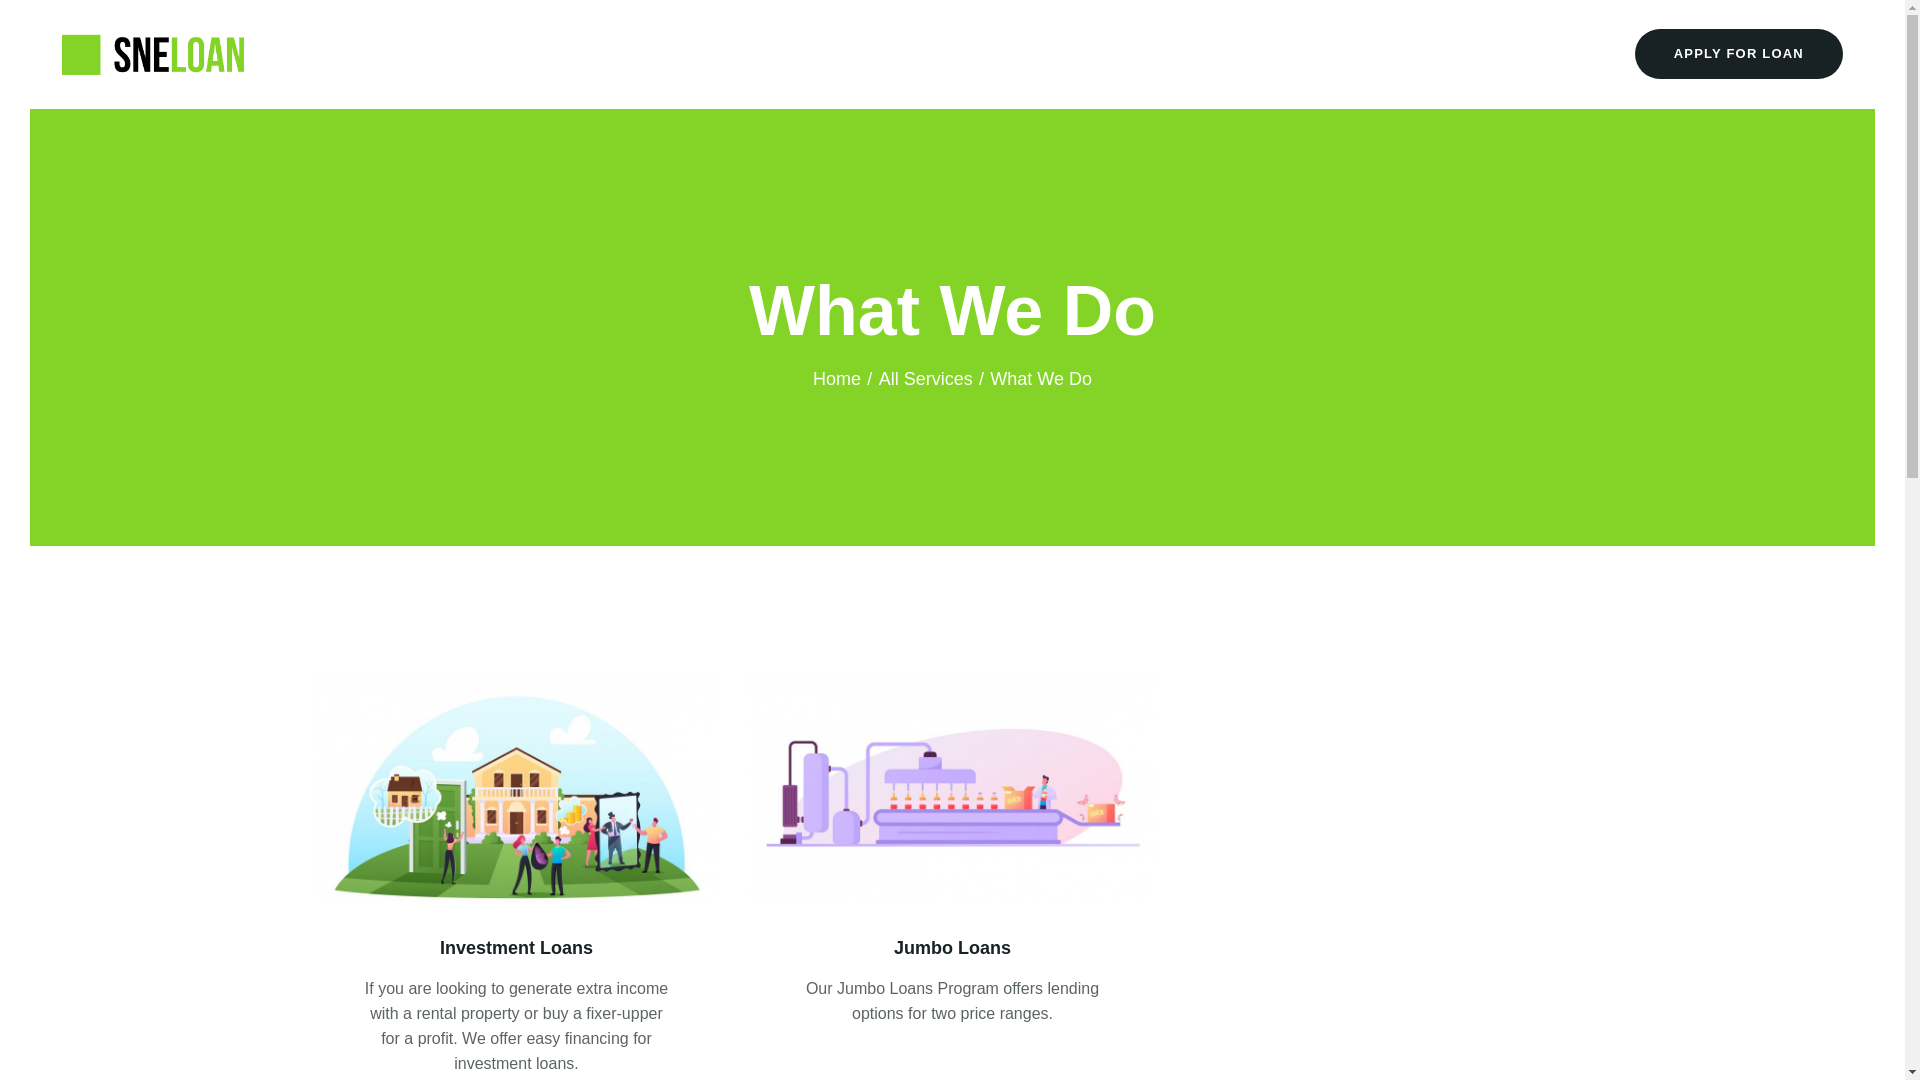  Describe the element at coordinates (952, 948) in the screenshot. I see `Jumbo Loans` at that location.